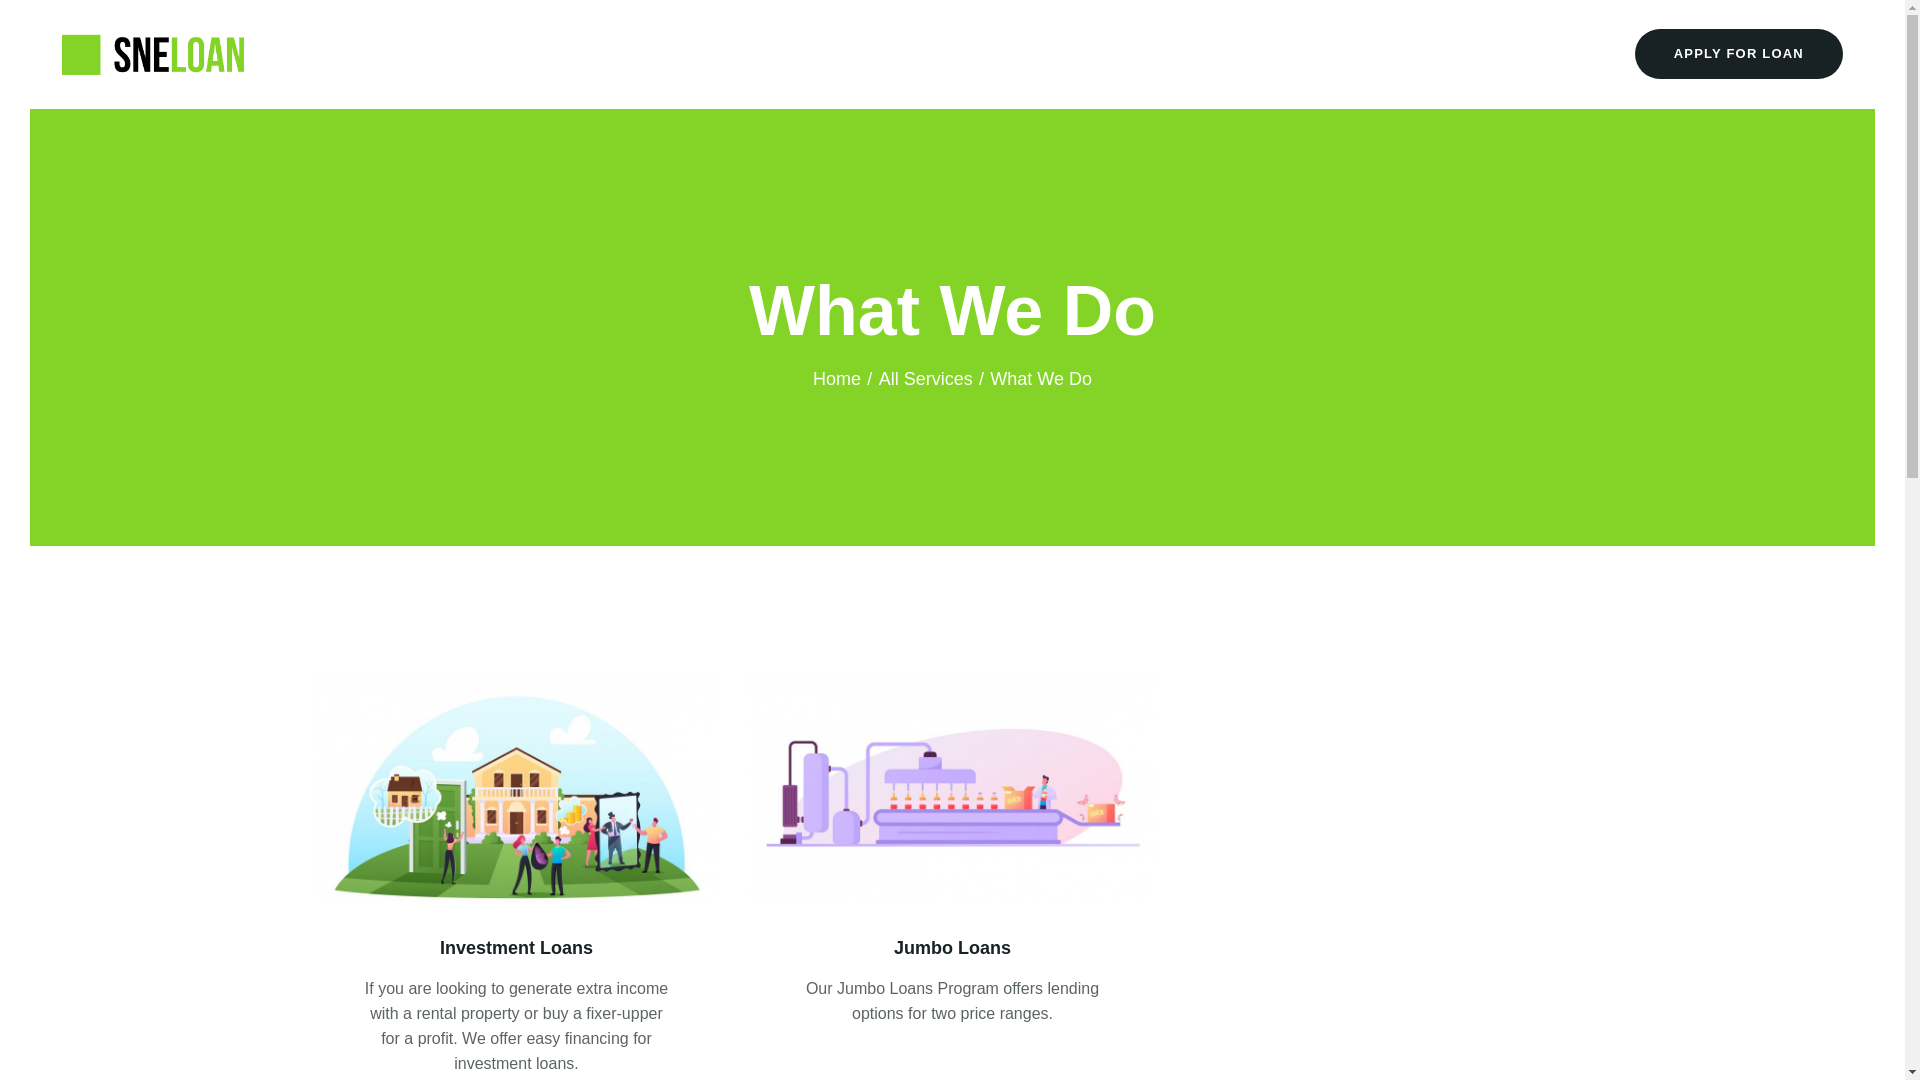  Describe the element at coordinates (952, 948) in the screenshot. I see `Jumbo Loans` at that location.